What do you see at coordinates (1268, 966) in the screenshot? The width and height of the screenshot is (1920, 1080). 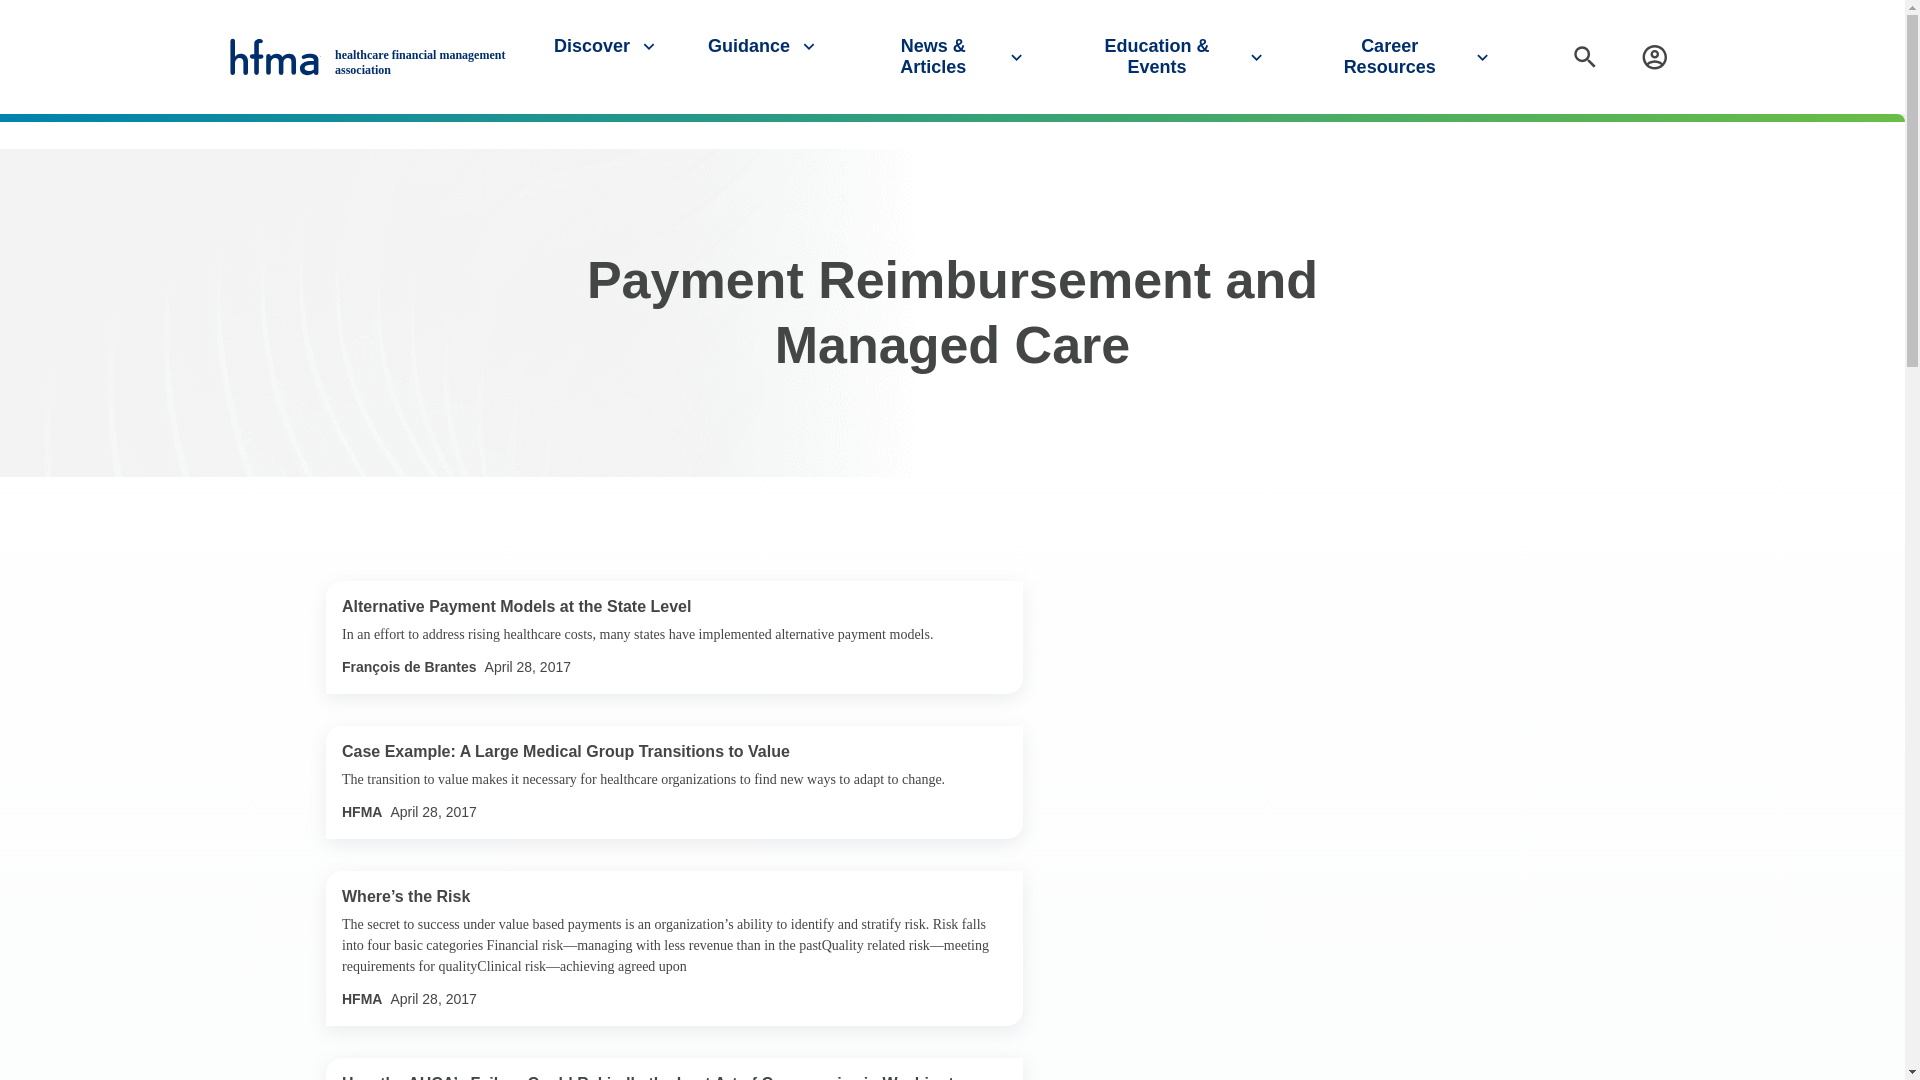 I see `3rd party ad content` at bounding box center [1268, 966].